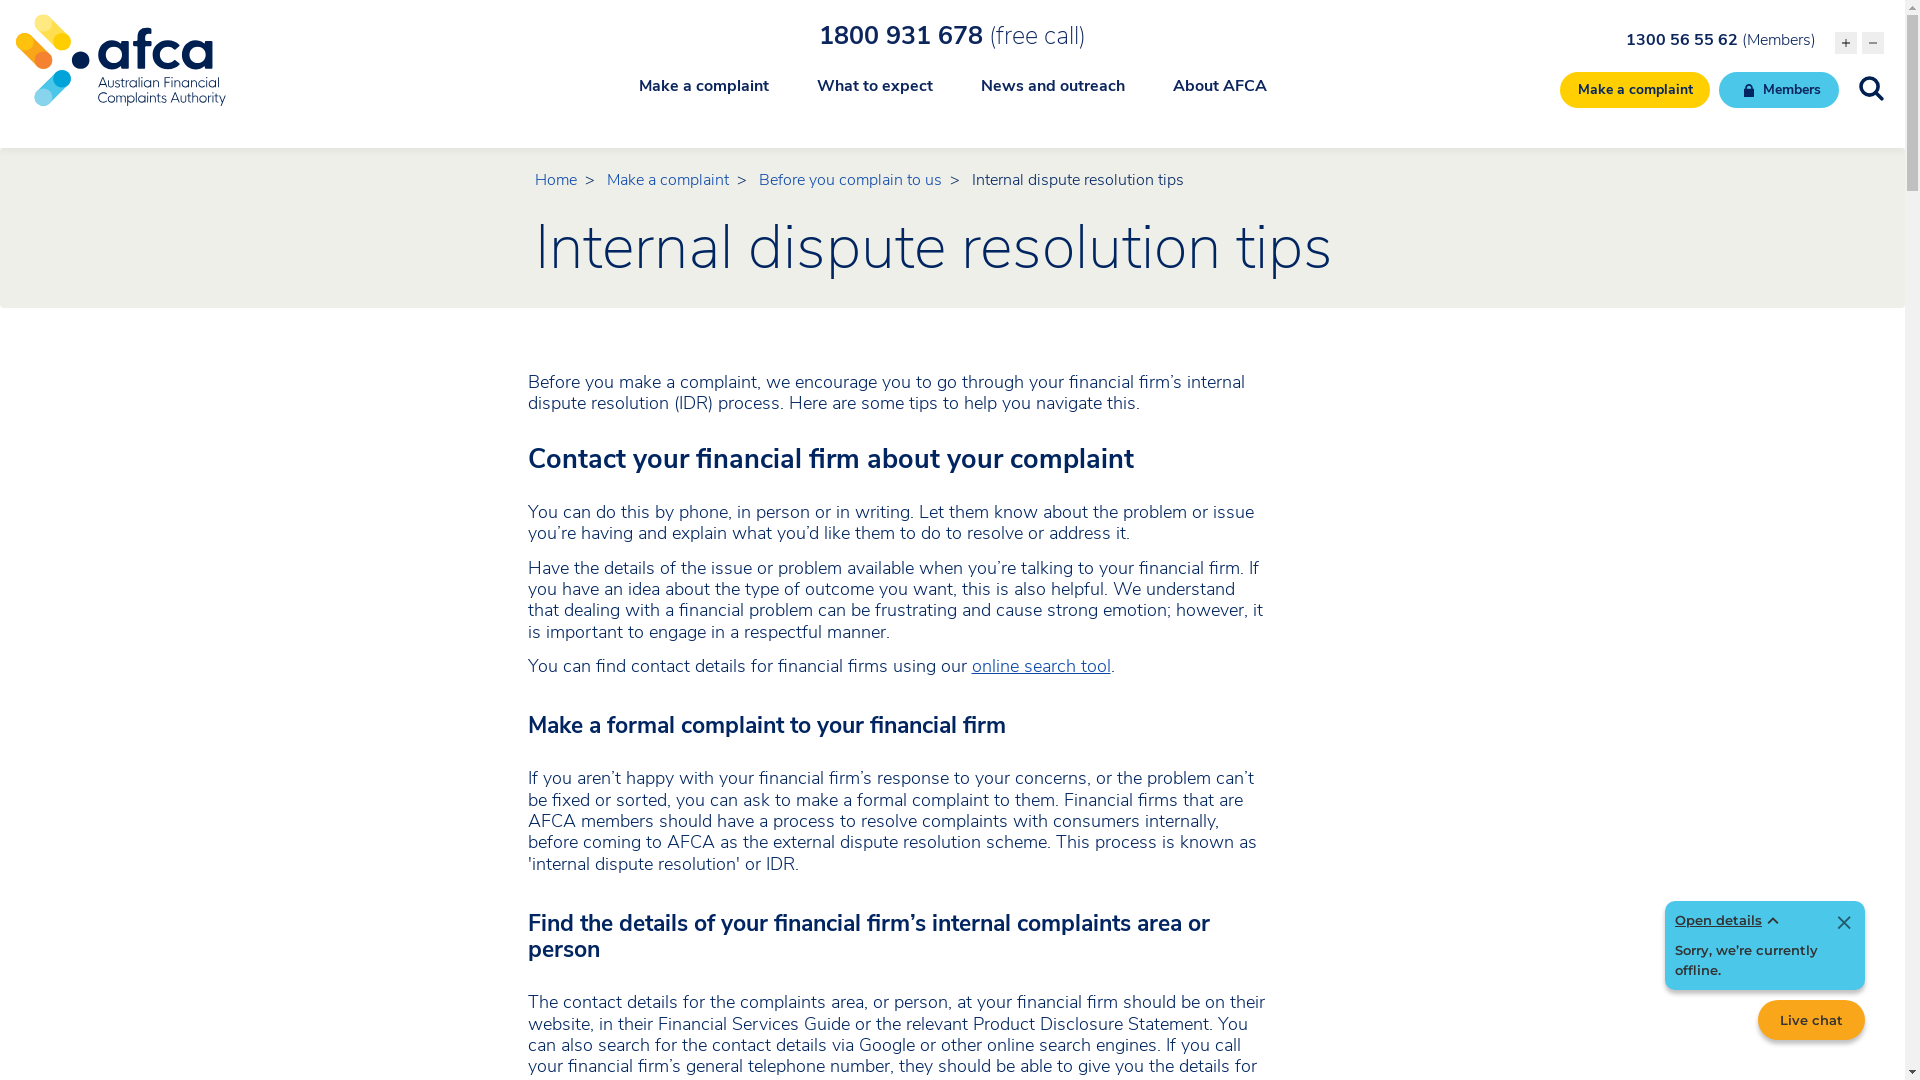  What do you see at coordinates (1779, 90) in the screenshot?
I see `Members` at bounding box center [1779, 90].